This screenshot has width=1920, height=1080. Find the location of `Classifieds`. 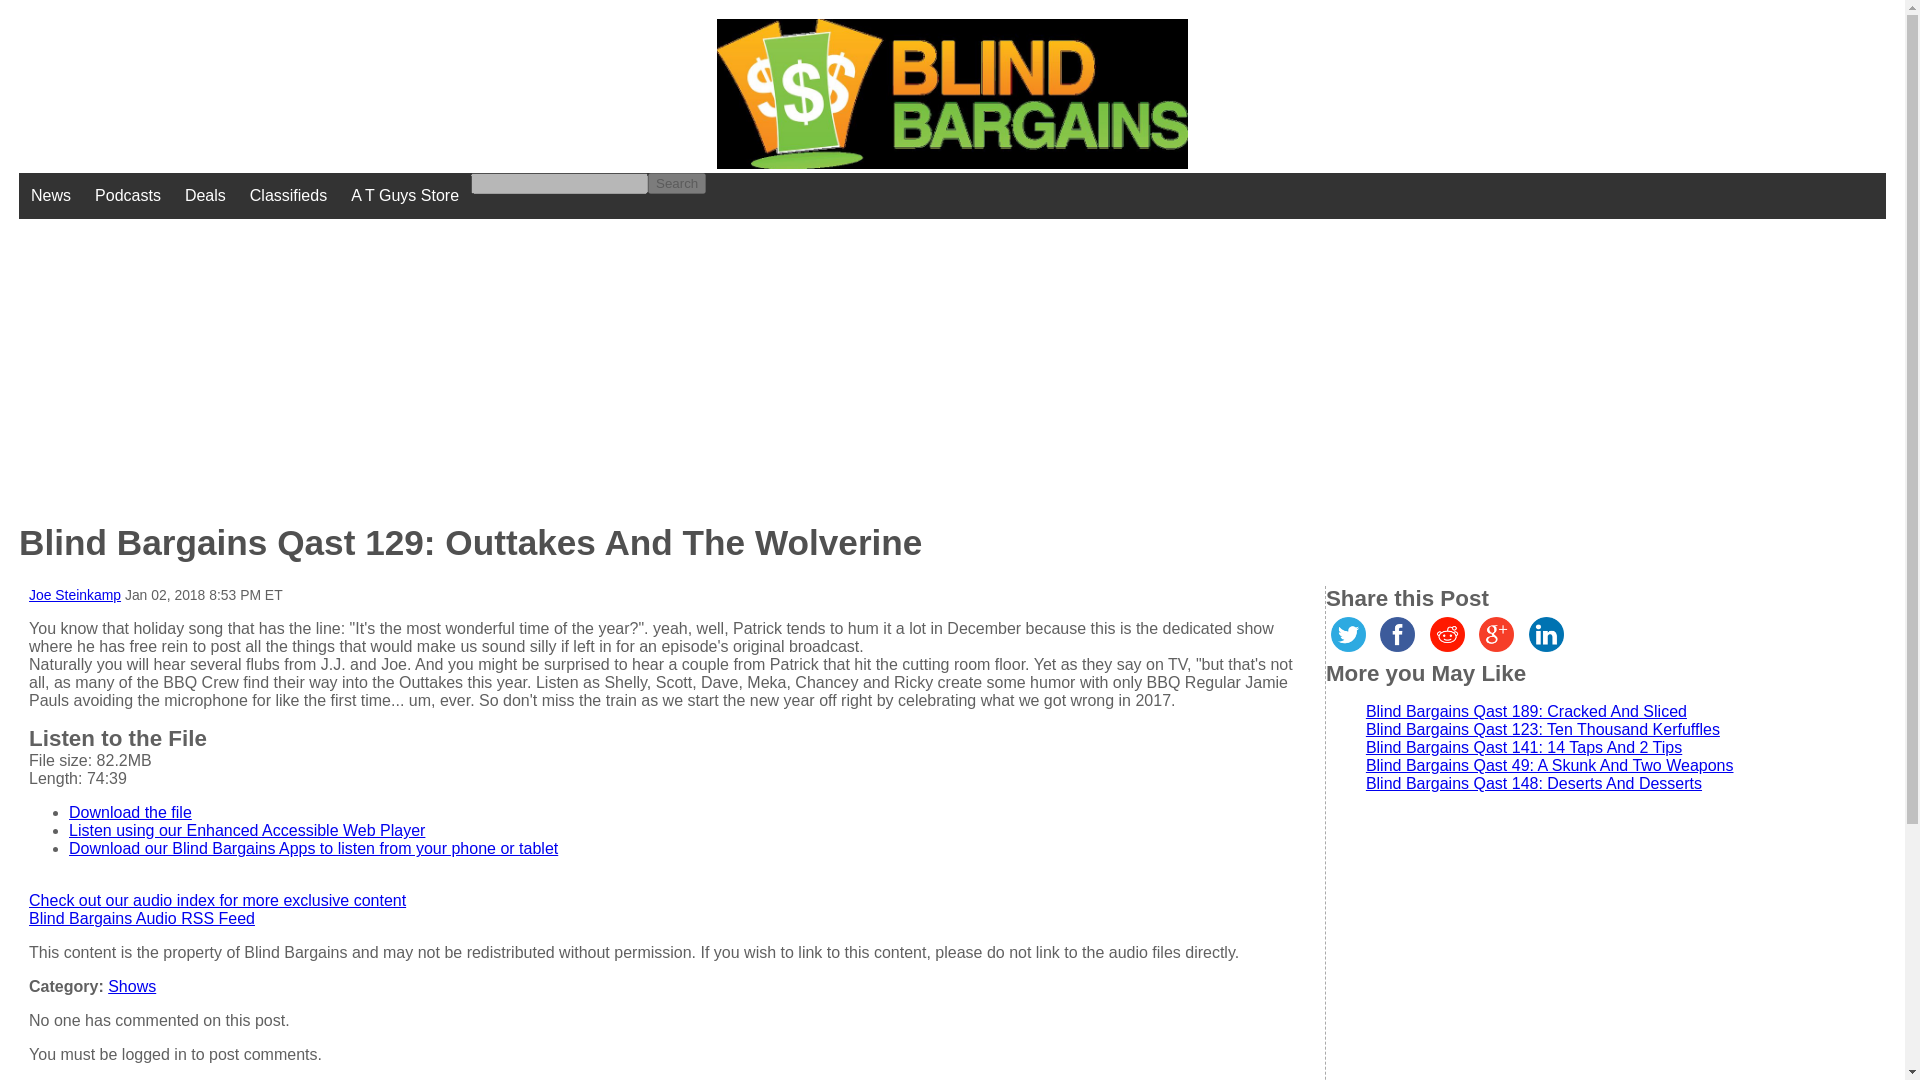

Classifieds is located at coordinates (288, 196).